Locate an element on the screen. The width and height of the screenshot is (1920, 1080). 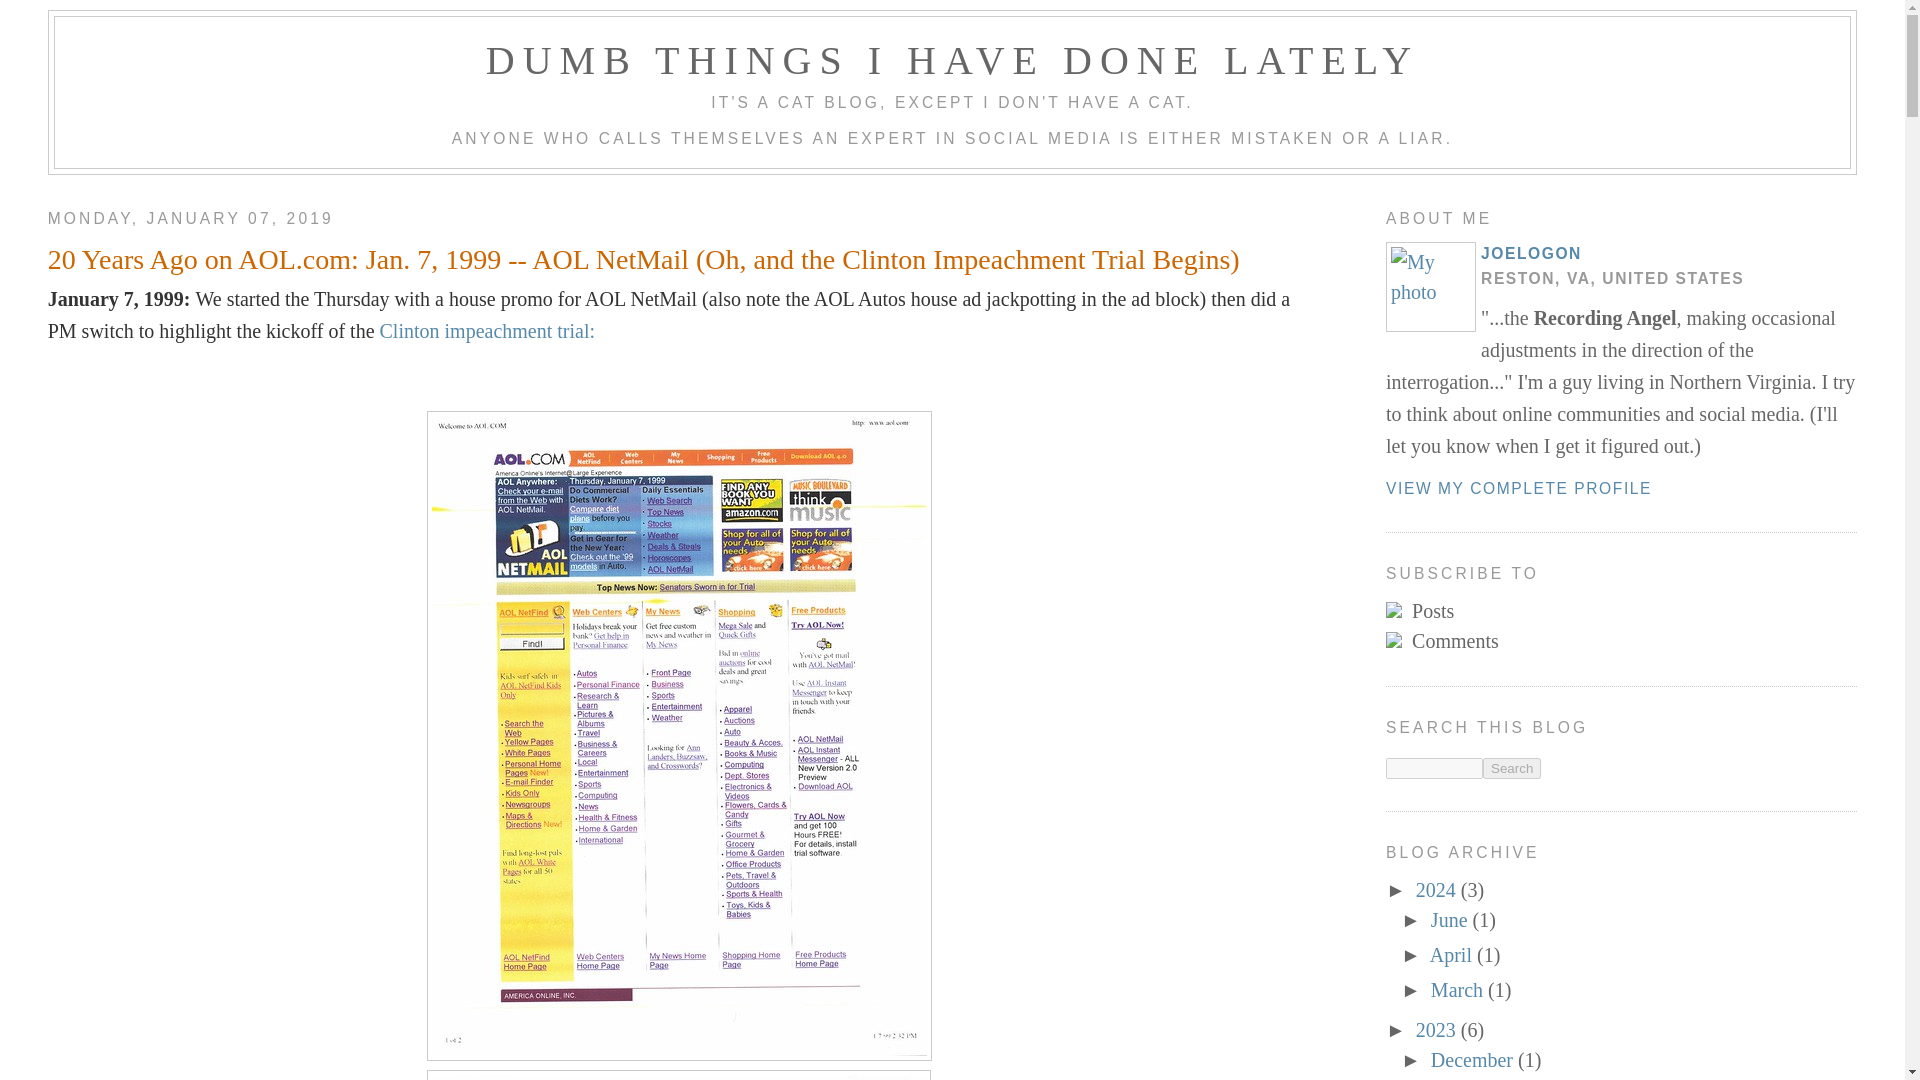
2024 is located at coordinates (1438, 890).